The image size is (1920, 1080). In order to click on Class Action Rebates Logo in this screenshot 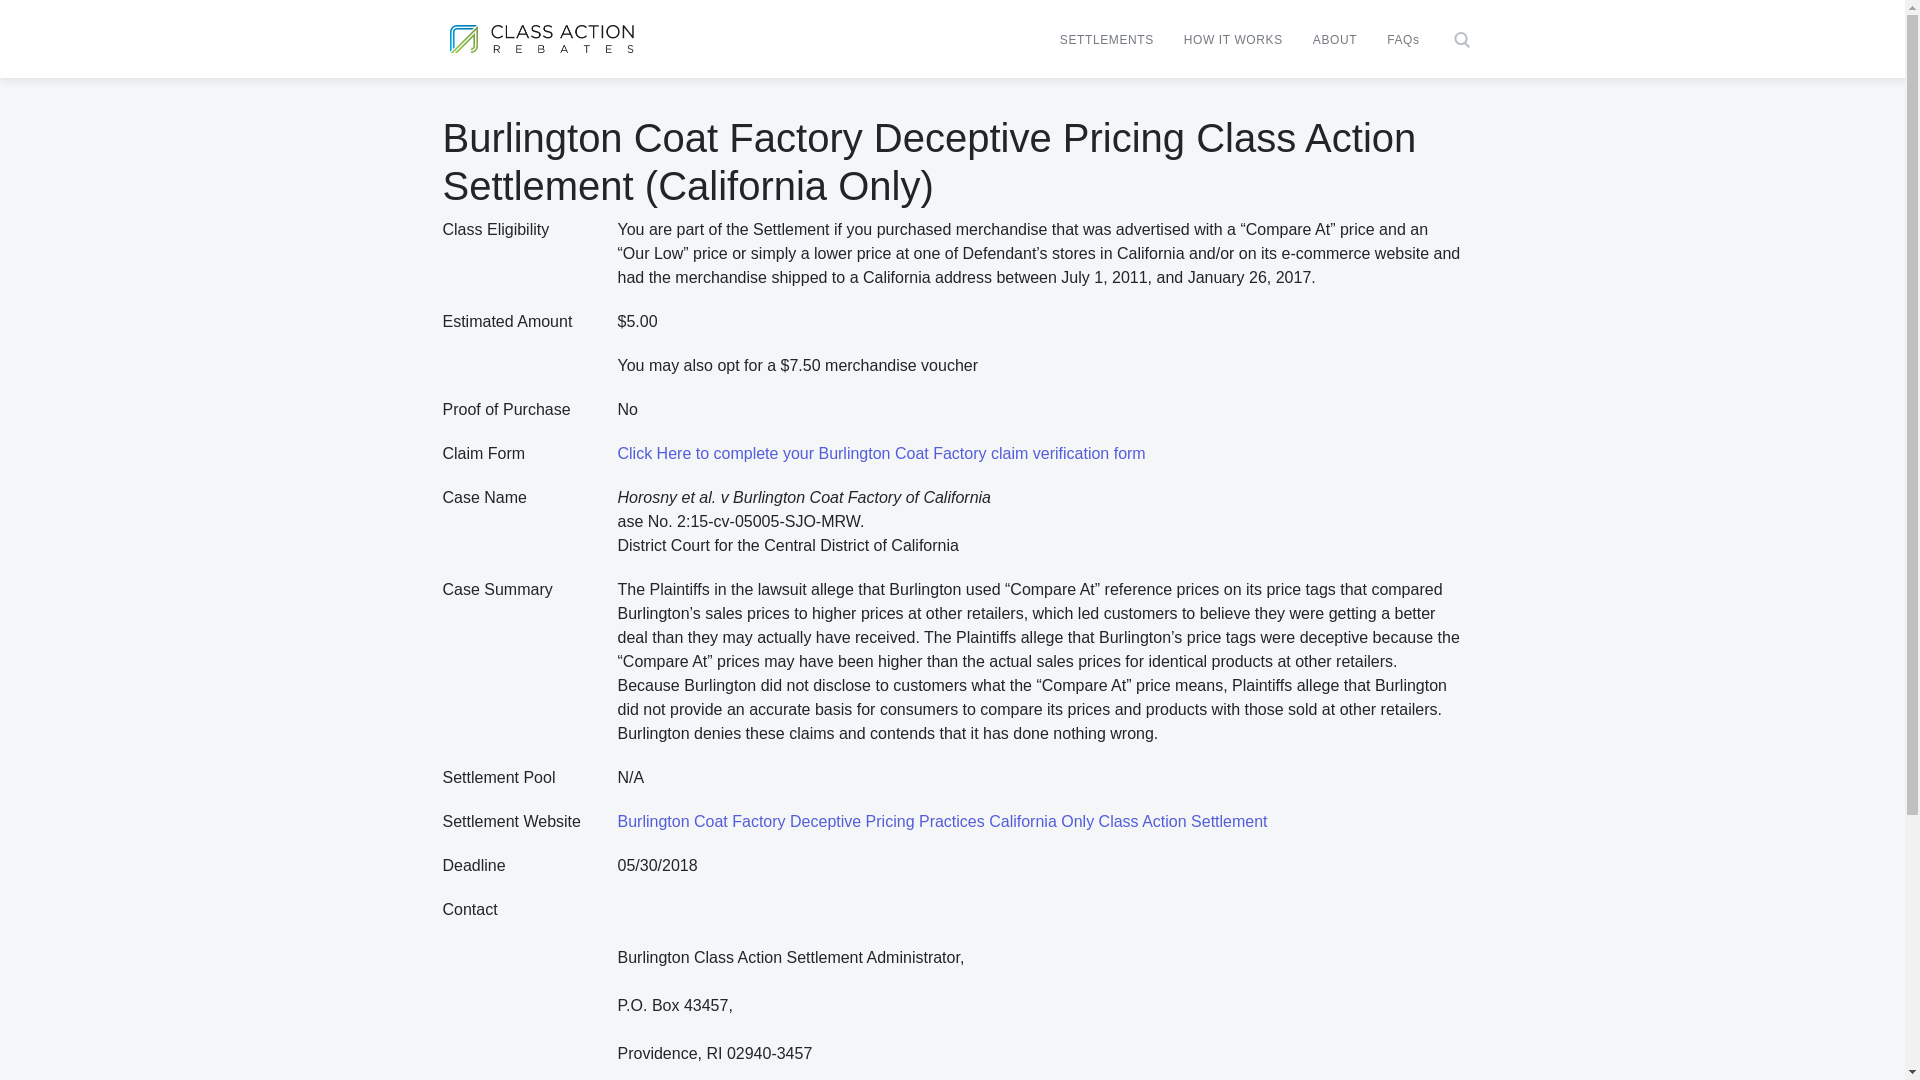, I will do `click(541, 38)`.